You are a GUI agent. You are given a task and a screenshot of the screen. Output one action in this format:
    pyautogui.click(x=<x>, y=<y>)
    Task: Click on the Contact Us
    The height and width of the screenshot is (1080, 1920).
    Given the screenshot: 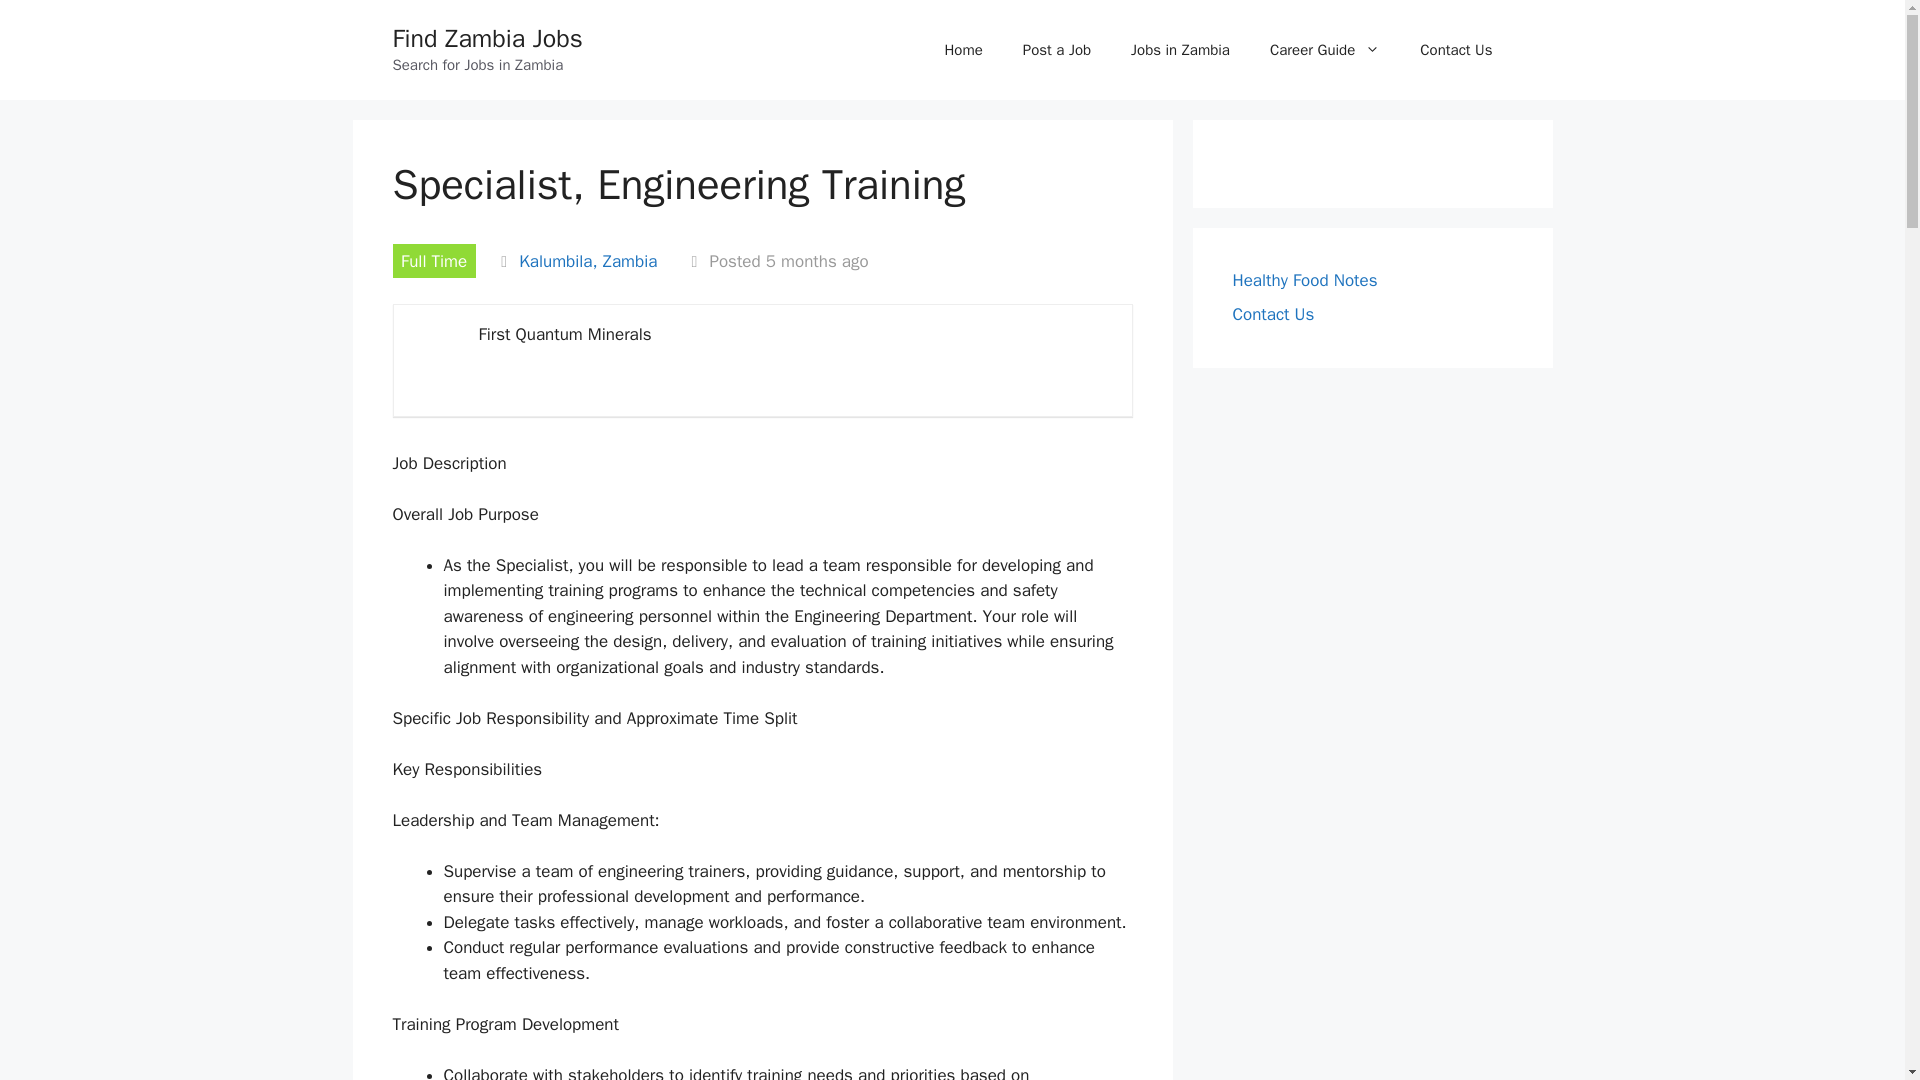 What is the action you would take?
    pyautogui.click(x=1272, y=314)
    